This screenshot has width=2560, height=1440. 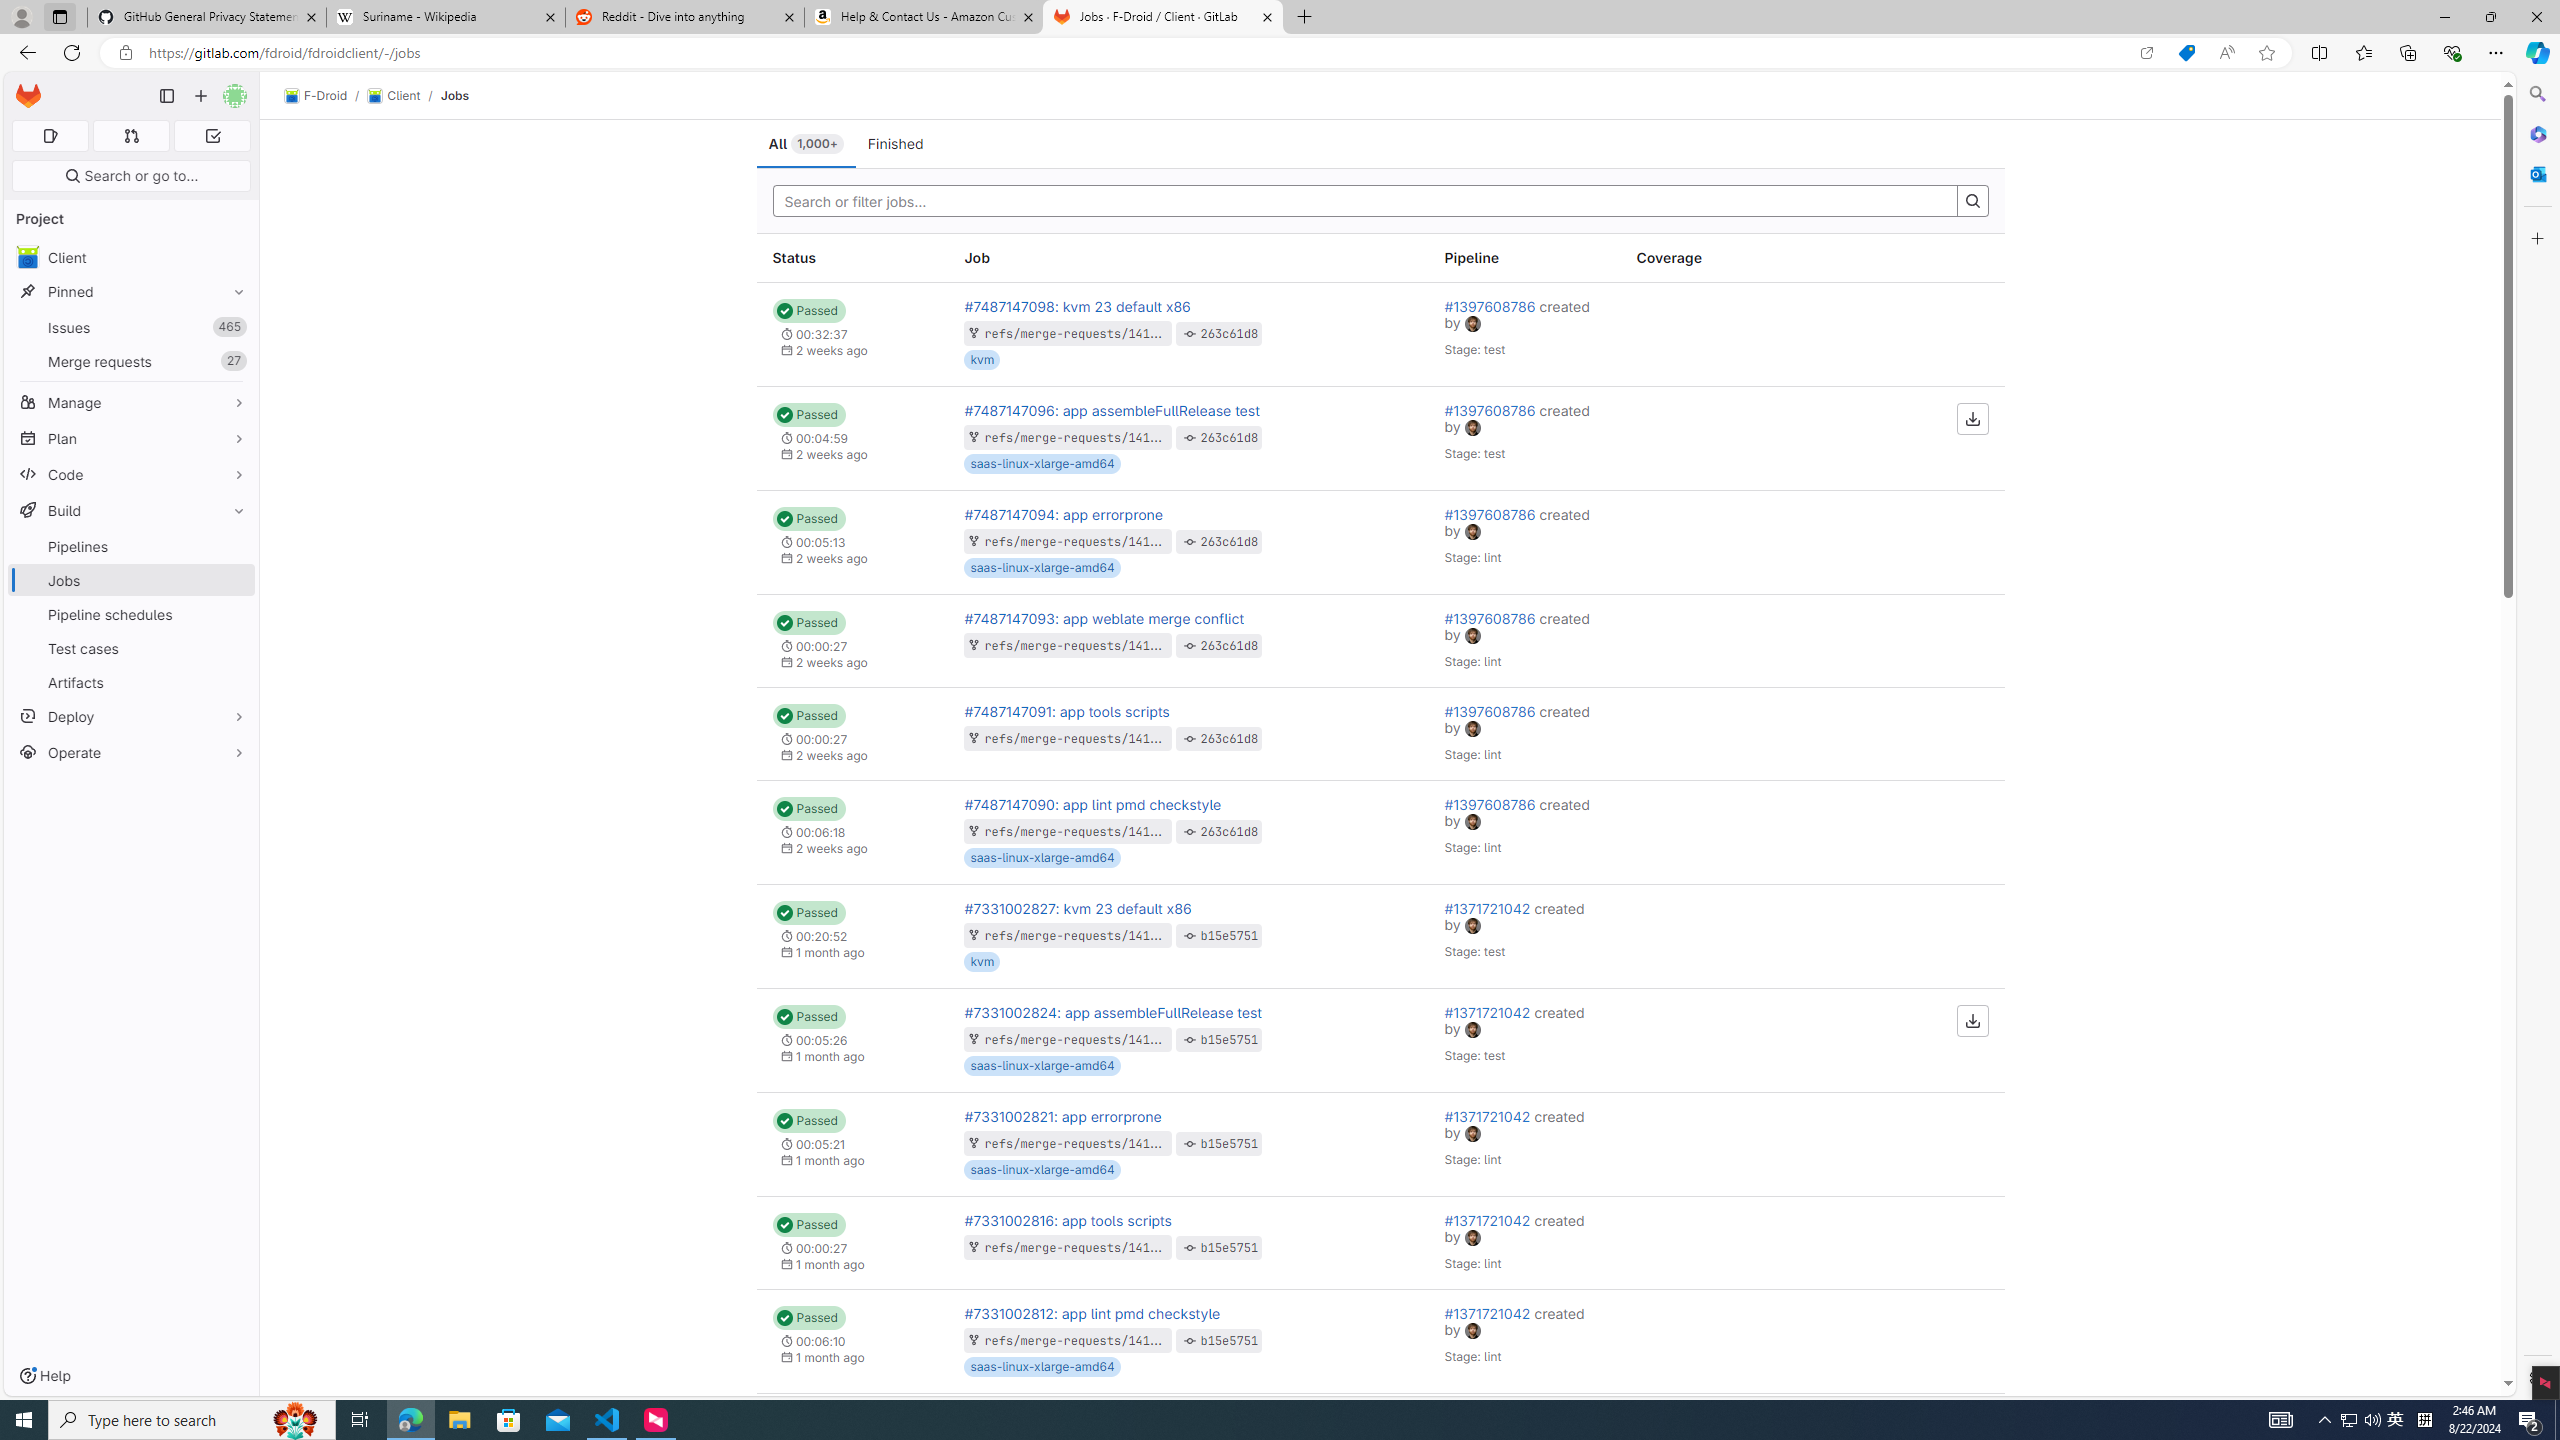 I want to click on Status: Passed 00:32:37 2 weeks ago, so click(x=852, y=334).